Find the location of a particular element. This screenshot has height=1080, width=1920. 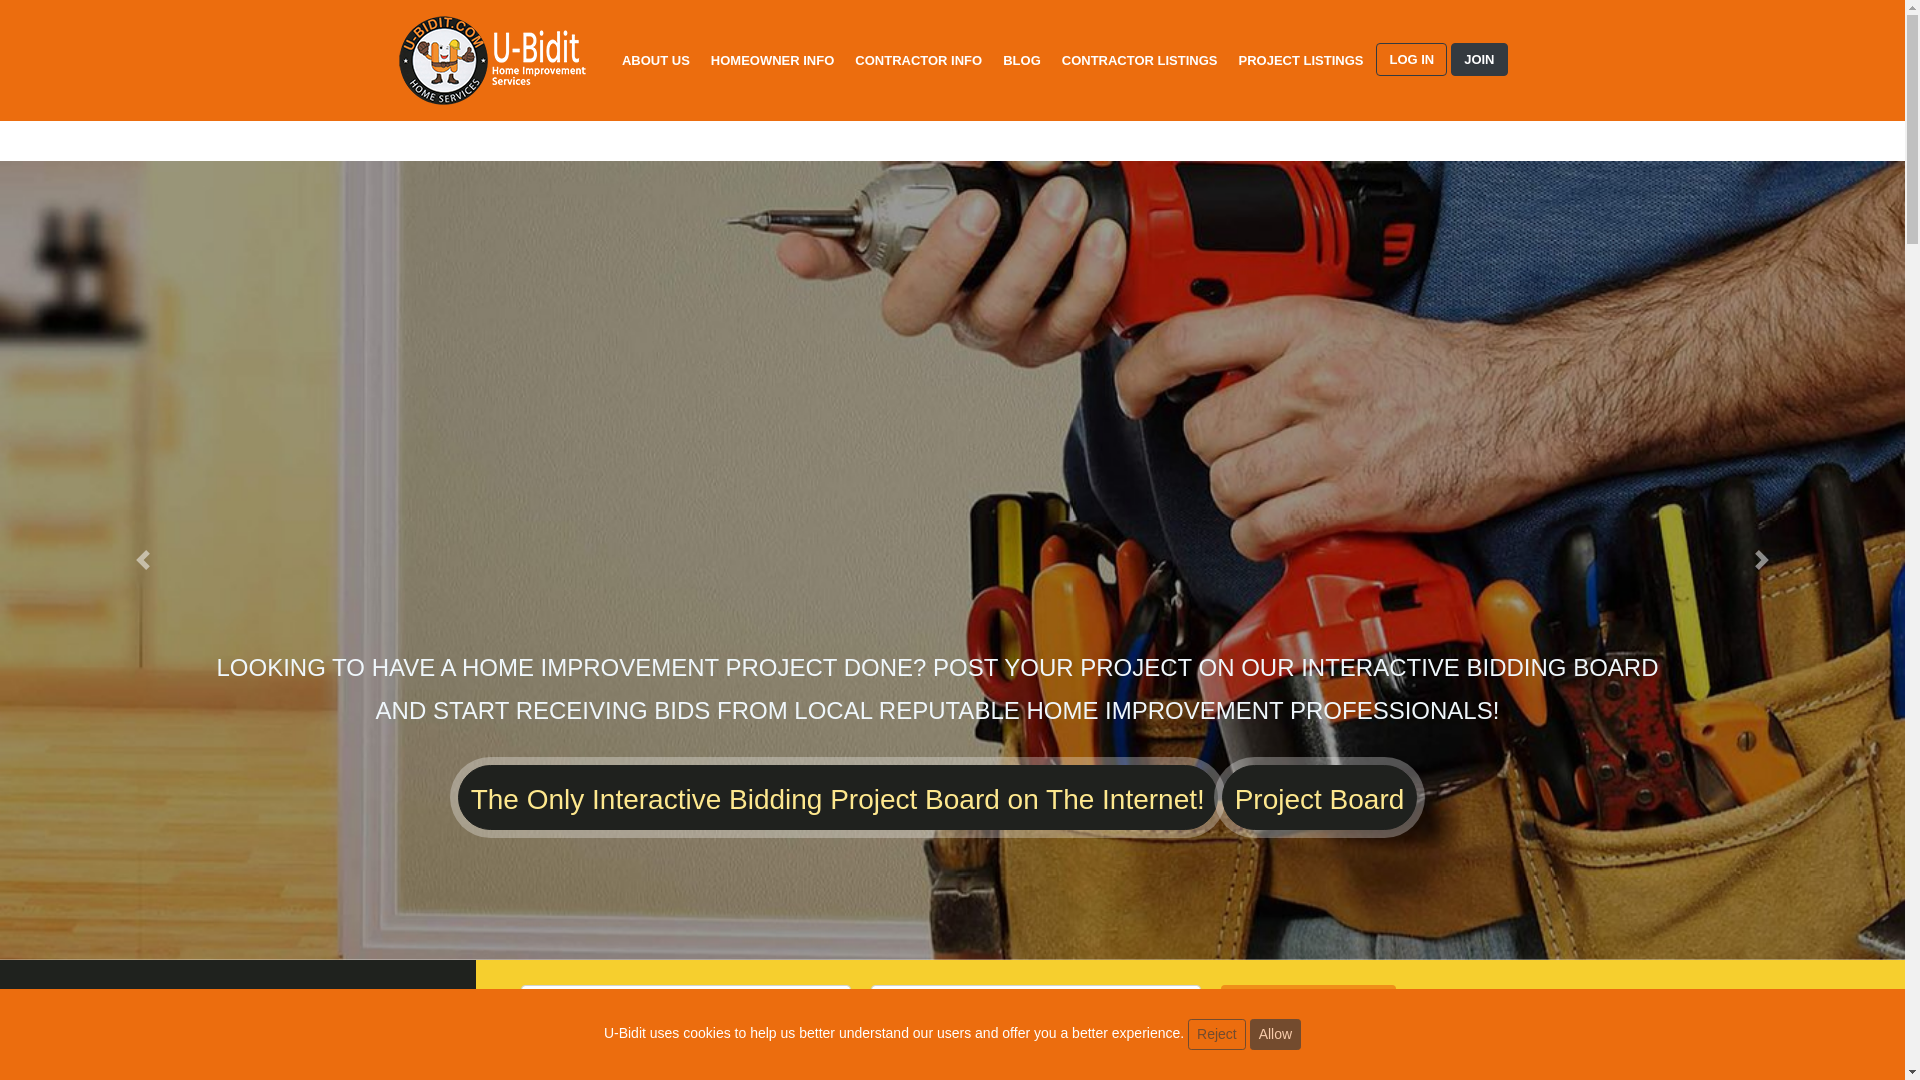

JOIN is located at coordinates (1479, 60).